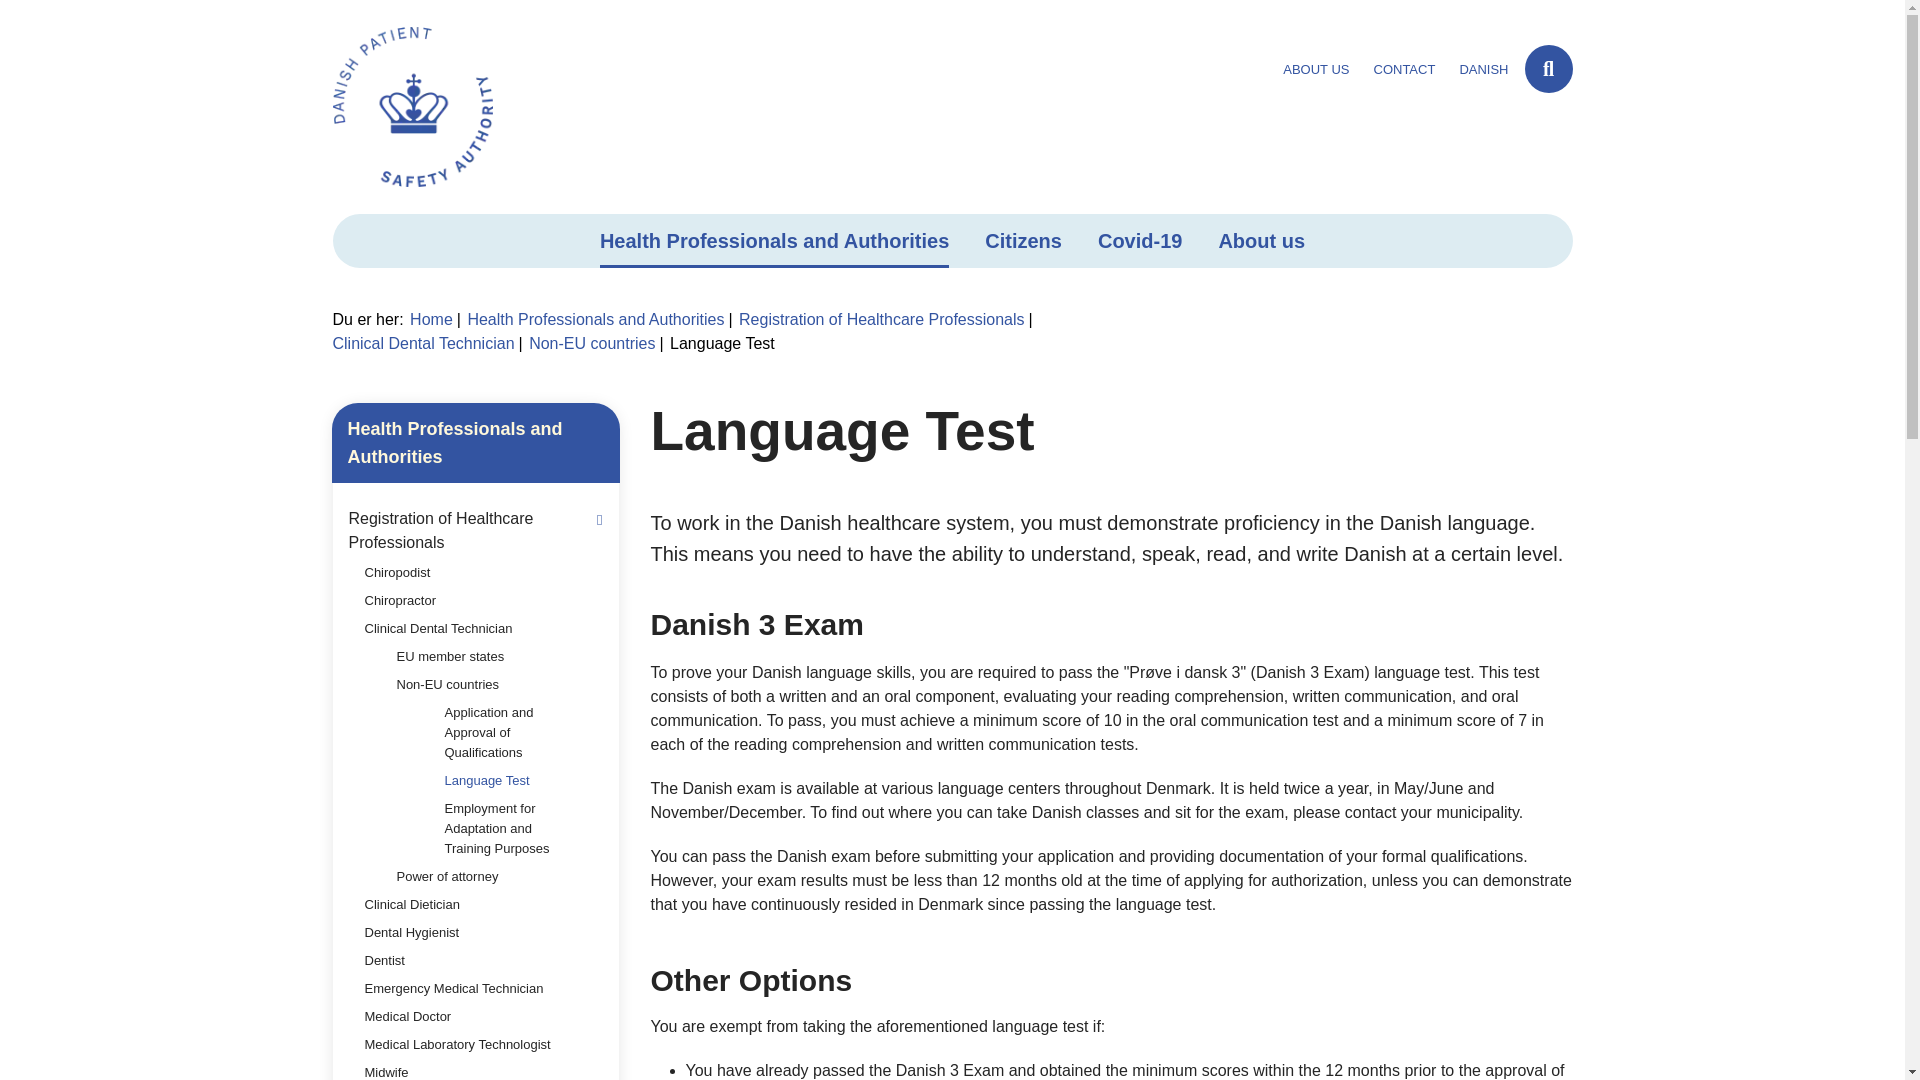 The height and width of the screenshot is (1080, 1920). I want to click on Health Professionals and Authorities, so click(774, 240).